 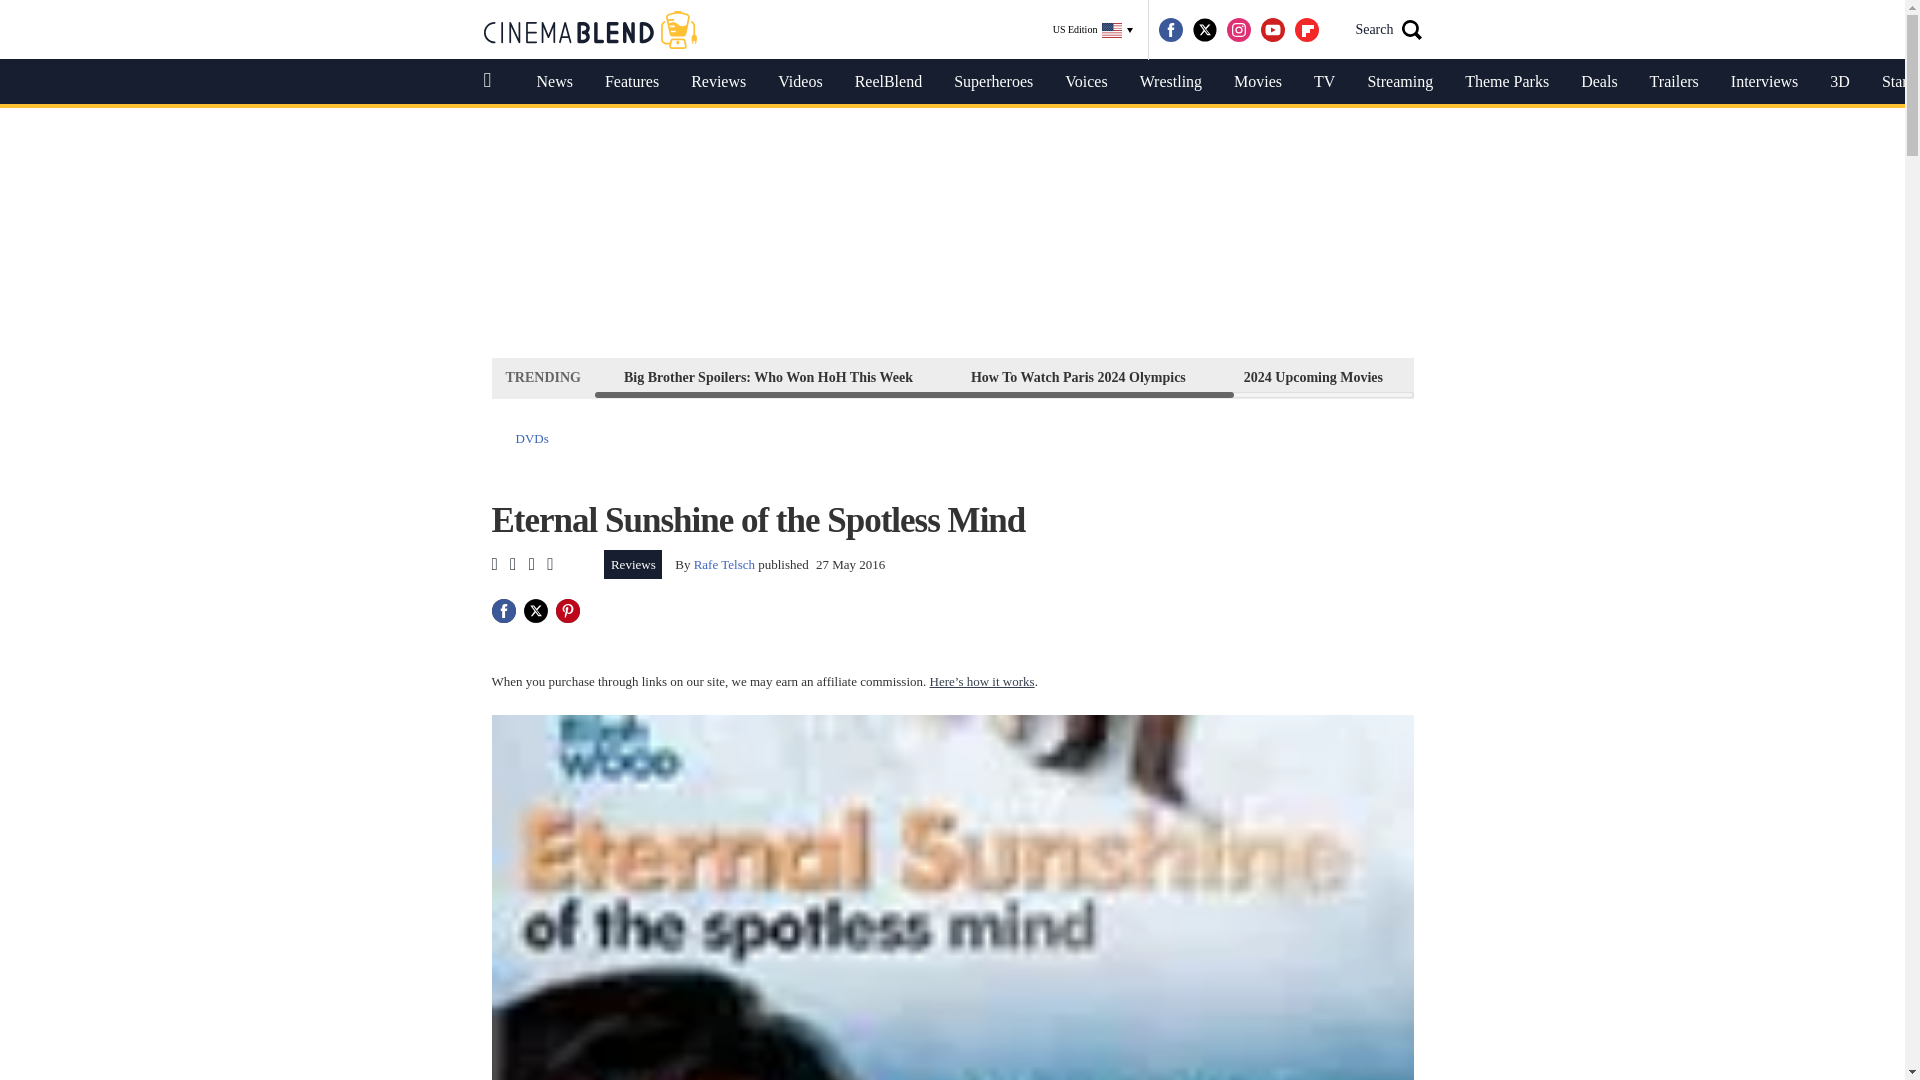 I want to click on Big Brother Spoilers: Who Won HoH This Week, so click(x=768, y=377).